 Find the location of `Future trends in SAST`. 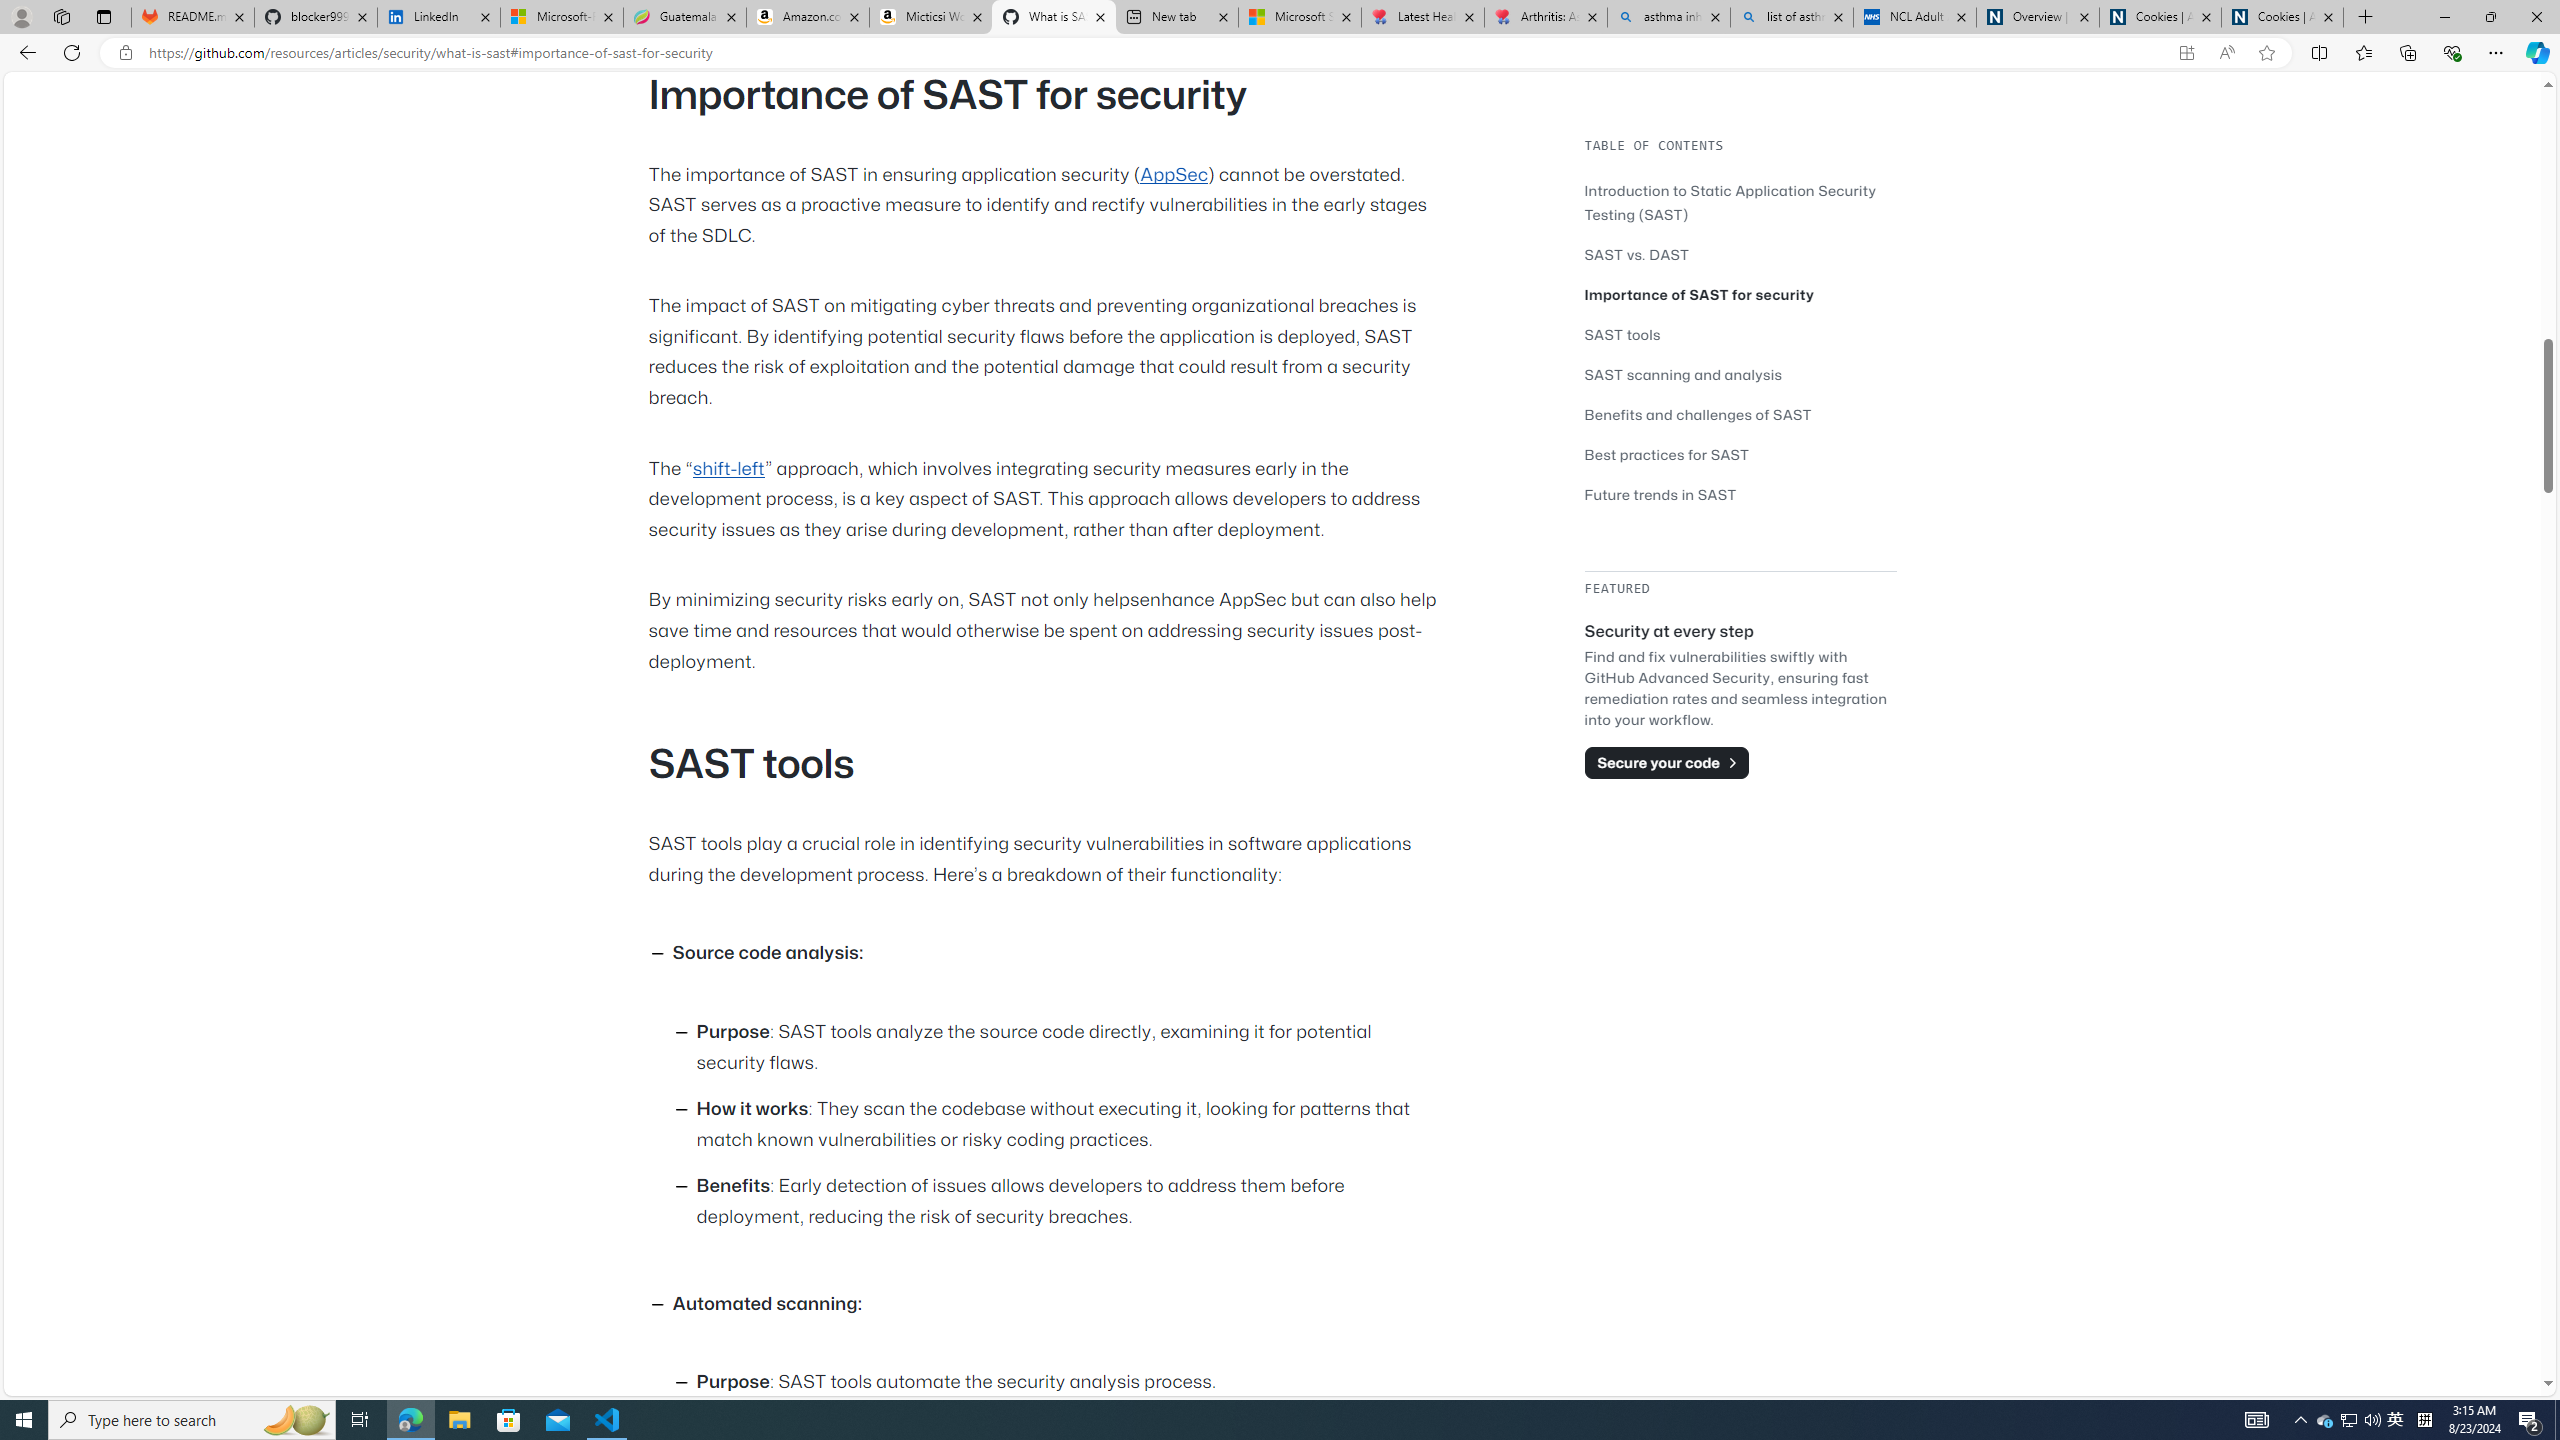

Future trends in SAST is located at coordinates (1740, 494).